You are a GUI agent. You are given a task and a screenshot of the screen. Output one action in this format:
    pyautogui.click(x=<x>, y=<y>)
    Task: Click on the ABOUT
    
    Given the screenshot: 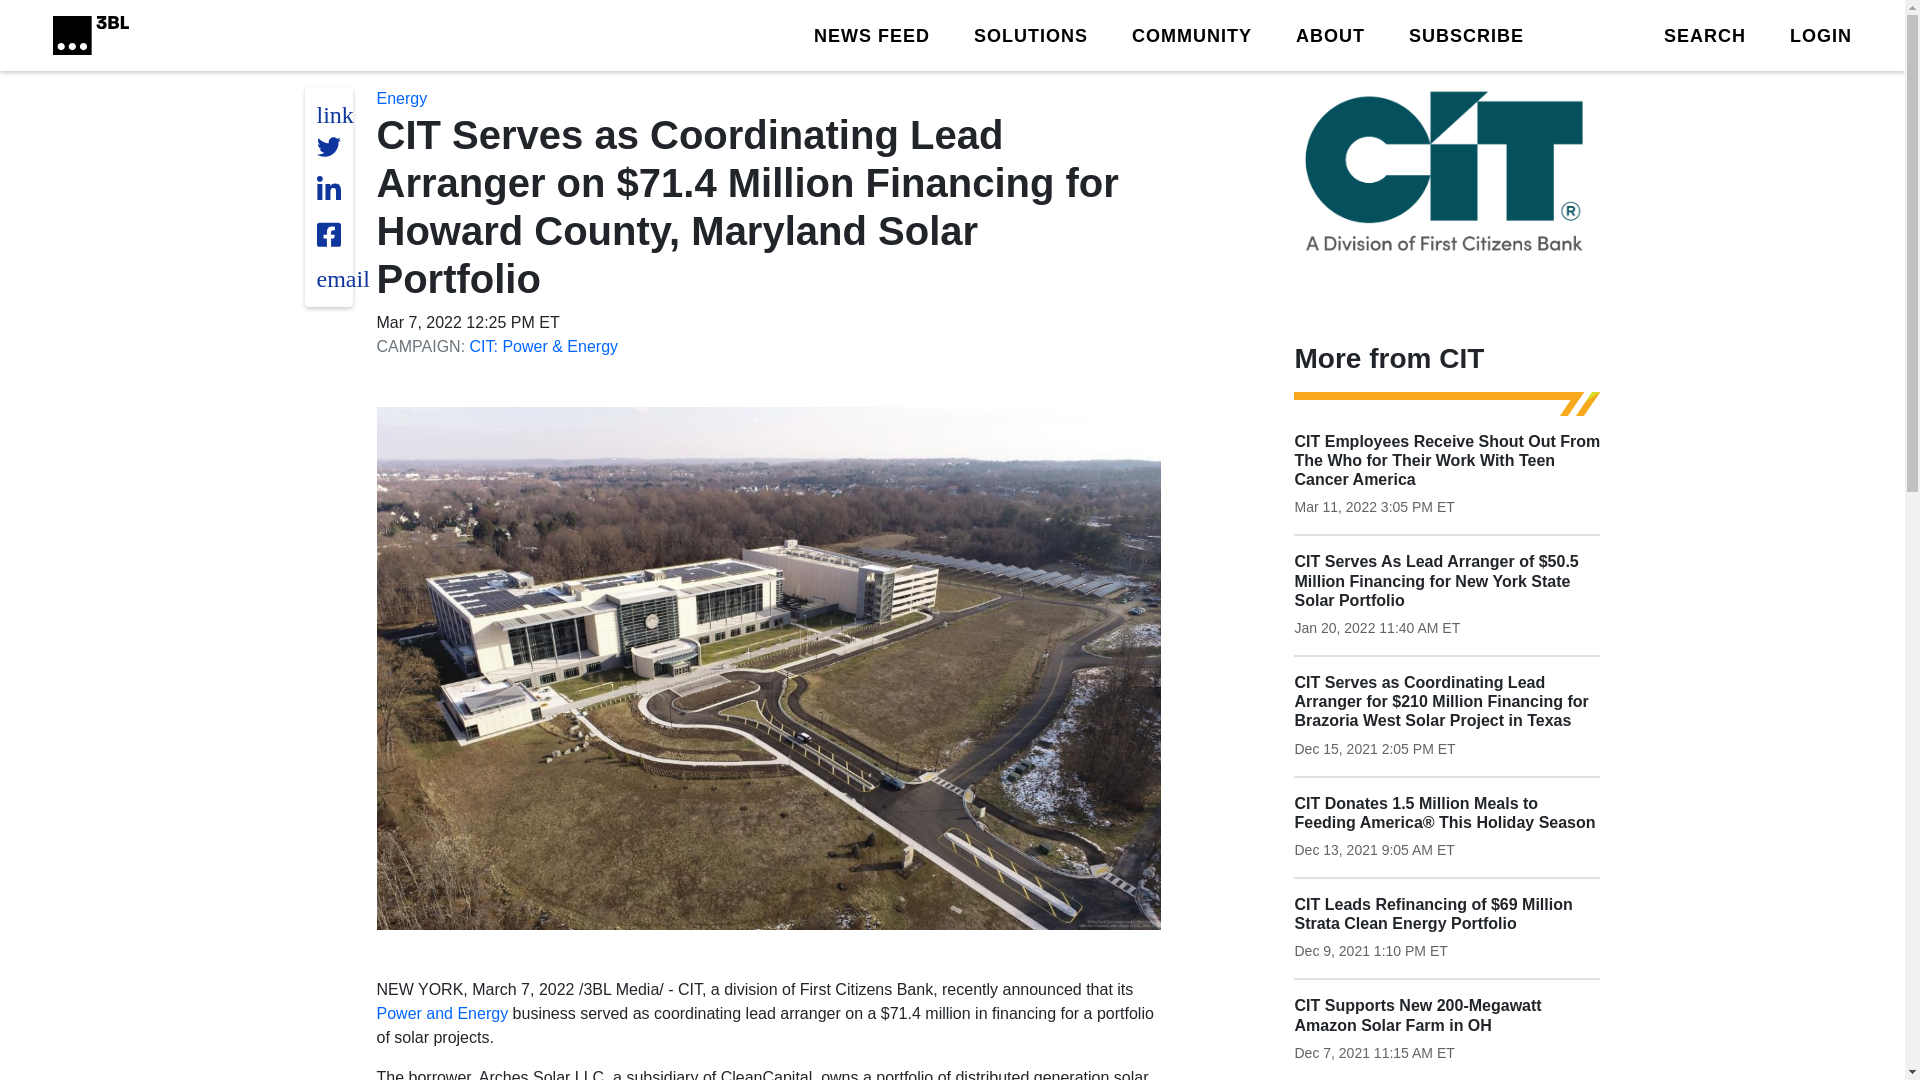 What is the action you would take?
    pyautogui.click(x=1330, y=34)
    